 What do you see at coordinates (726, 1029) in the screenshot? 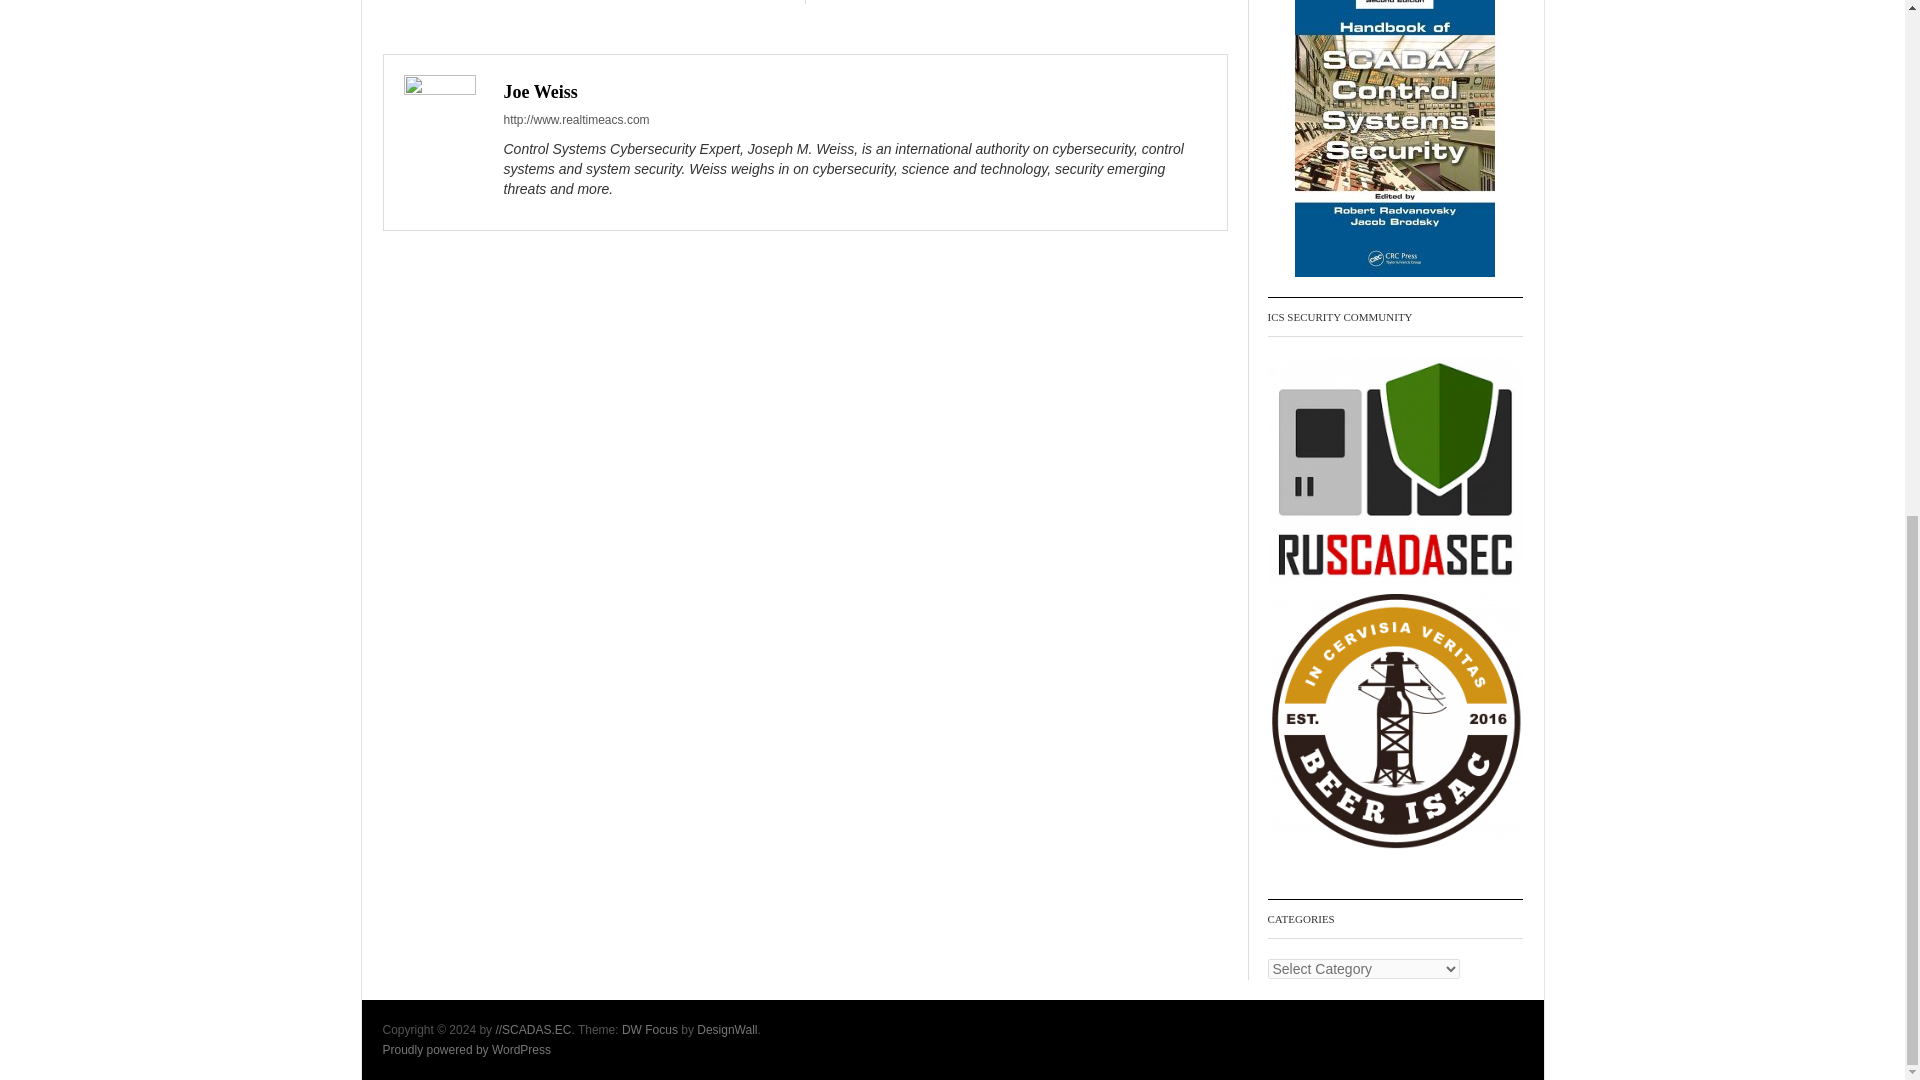
I see `DesignWall` at bounding box center [726, 1029].